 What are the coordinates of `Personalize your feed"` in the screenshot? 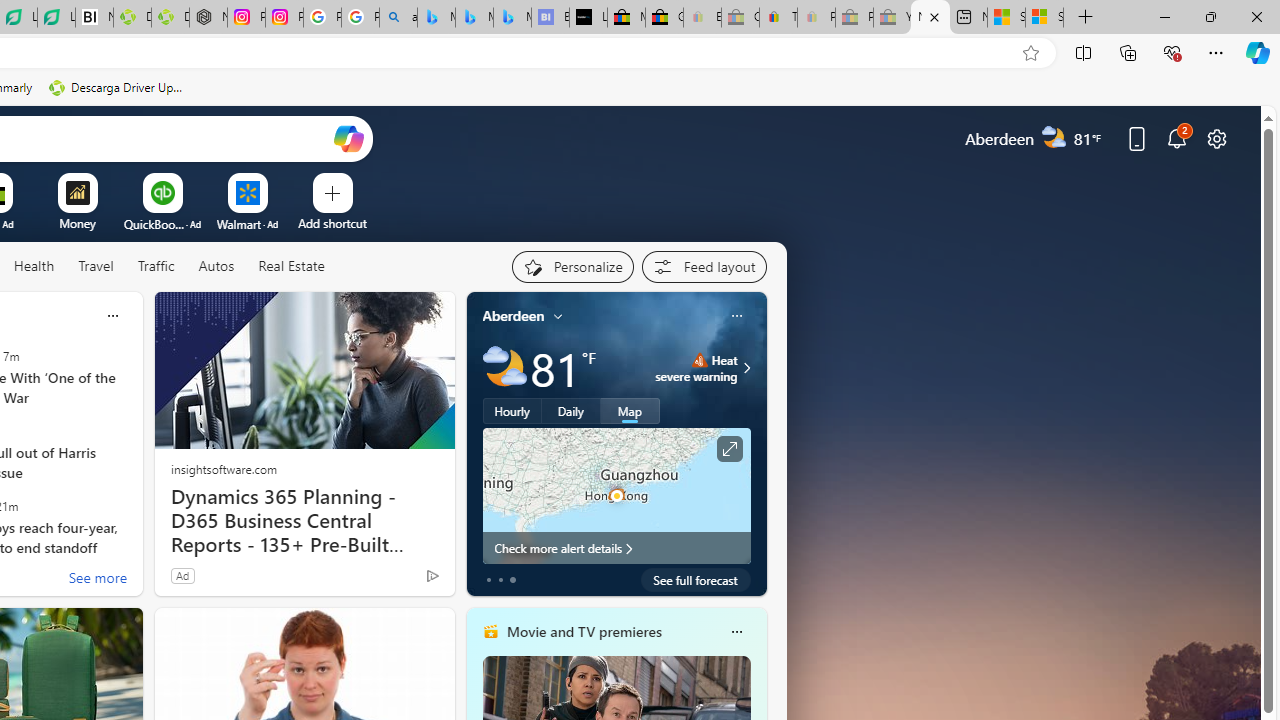 It's located at (572, 266).